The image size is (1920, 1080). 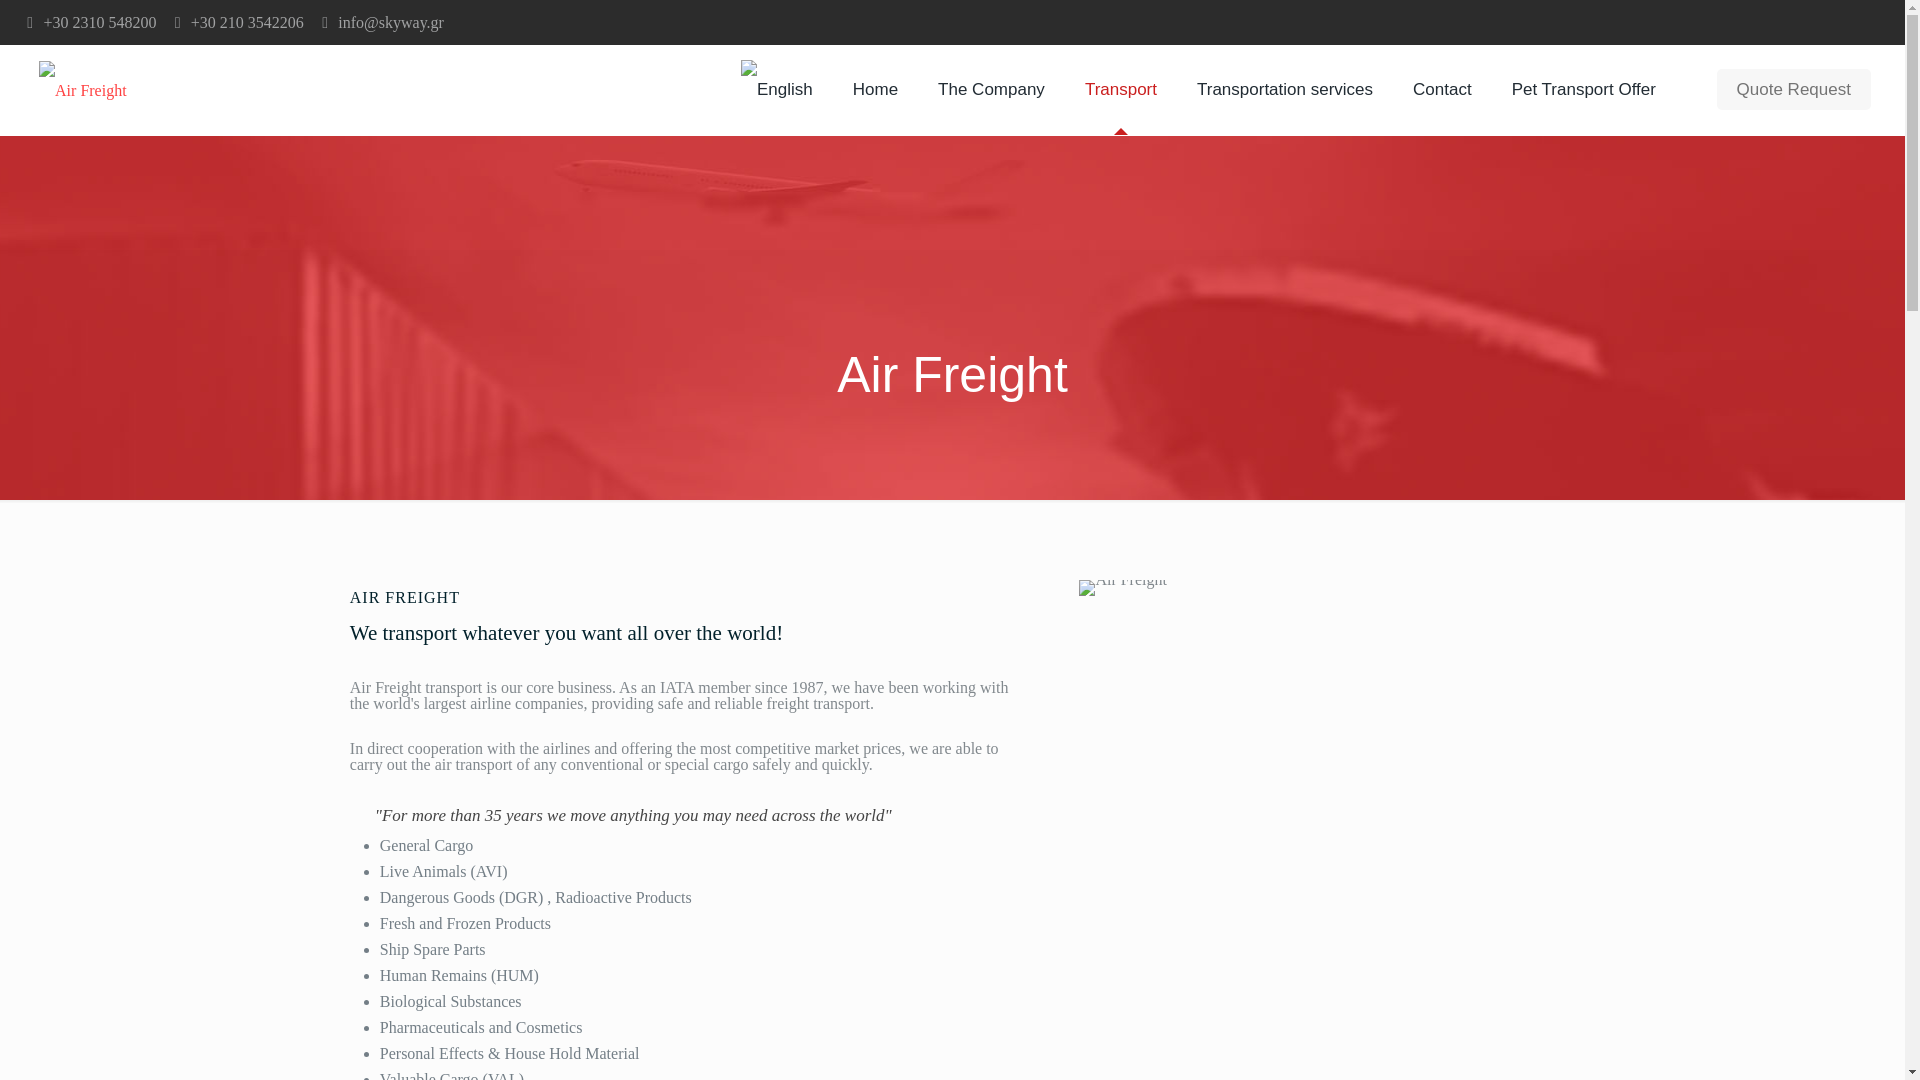 I want to click on Skyway Air Cargo Ltd, so click(x=82, y=90).